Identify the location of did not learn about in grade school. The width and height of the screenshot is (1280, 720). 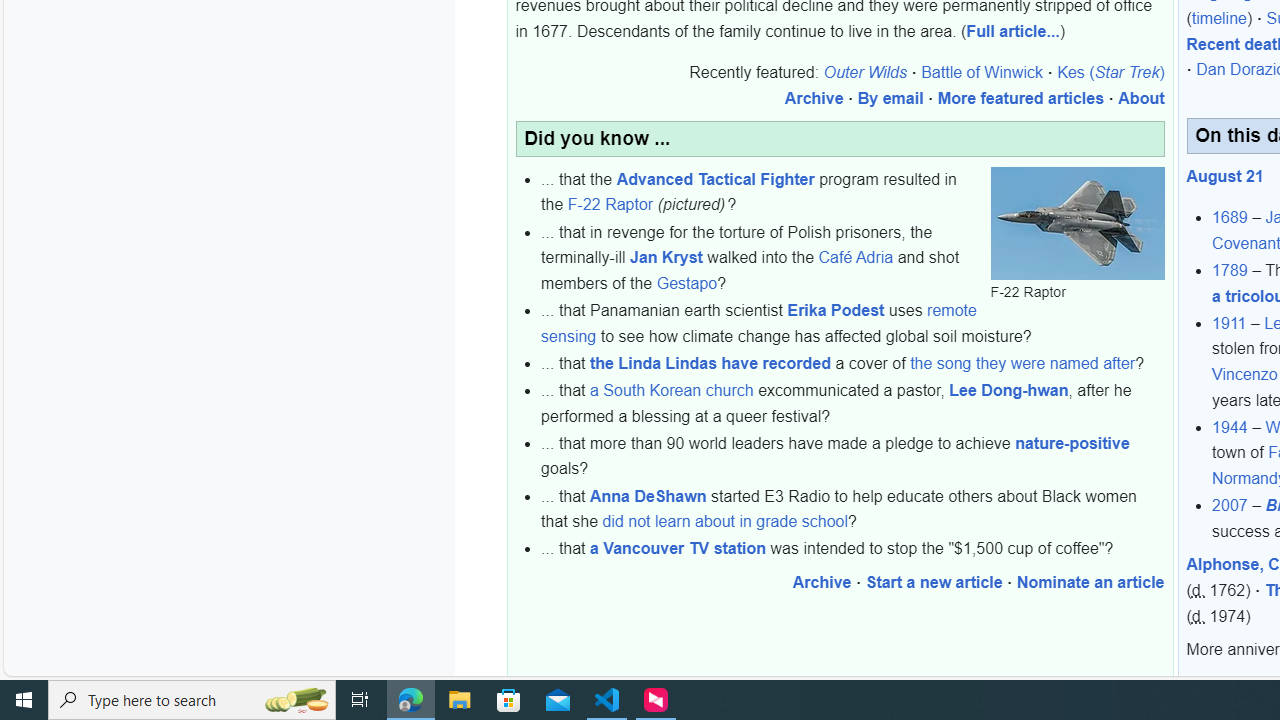
(724, 522).